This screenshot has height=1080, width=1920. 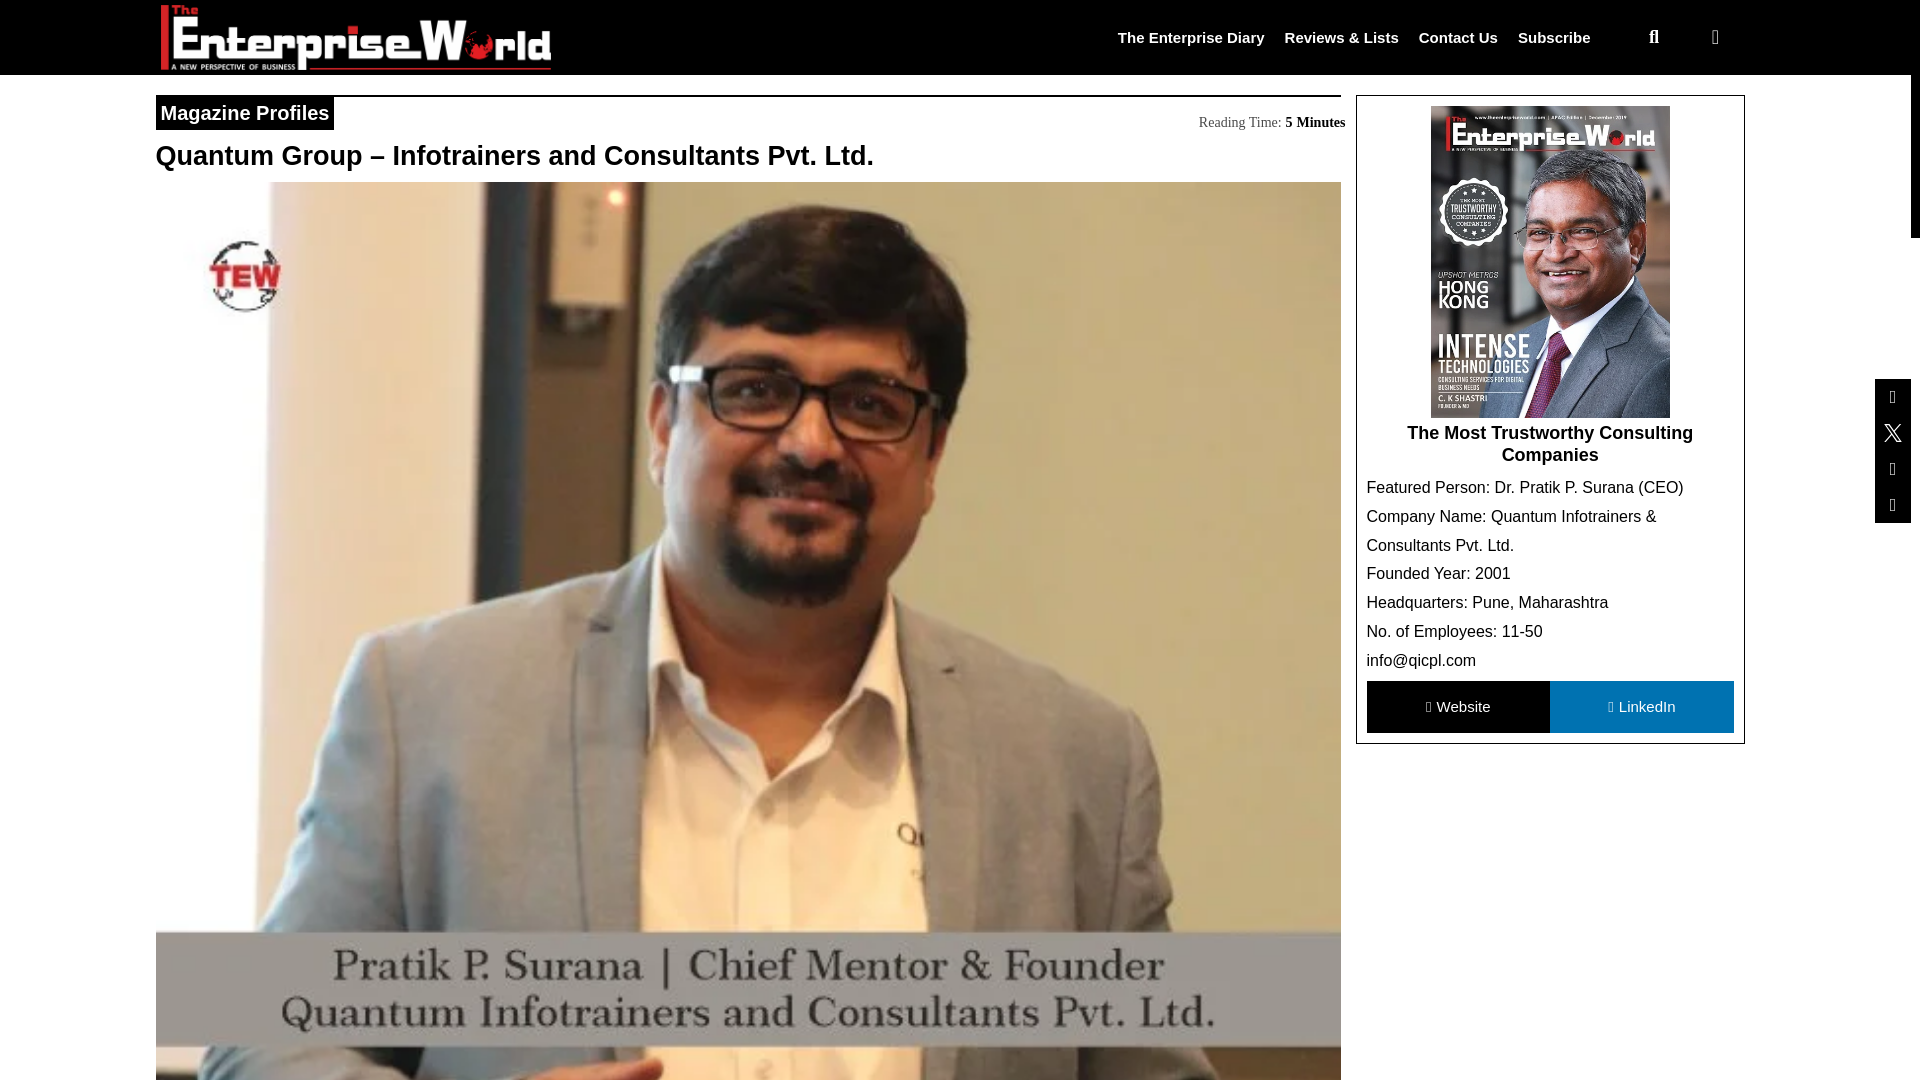 I want to click on Magazine Profiles, so click(x=244, y=112).